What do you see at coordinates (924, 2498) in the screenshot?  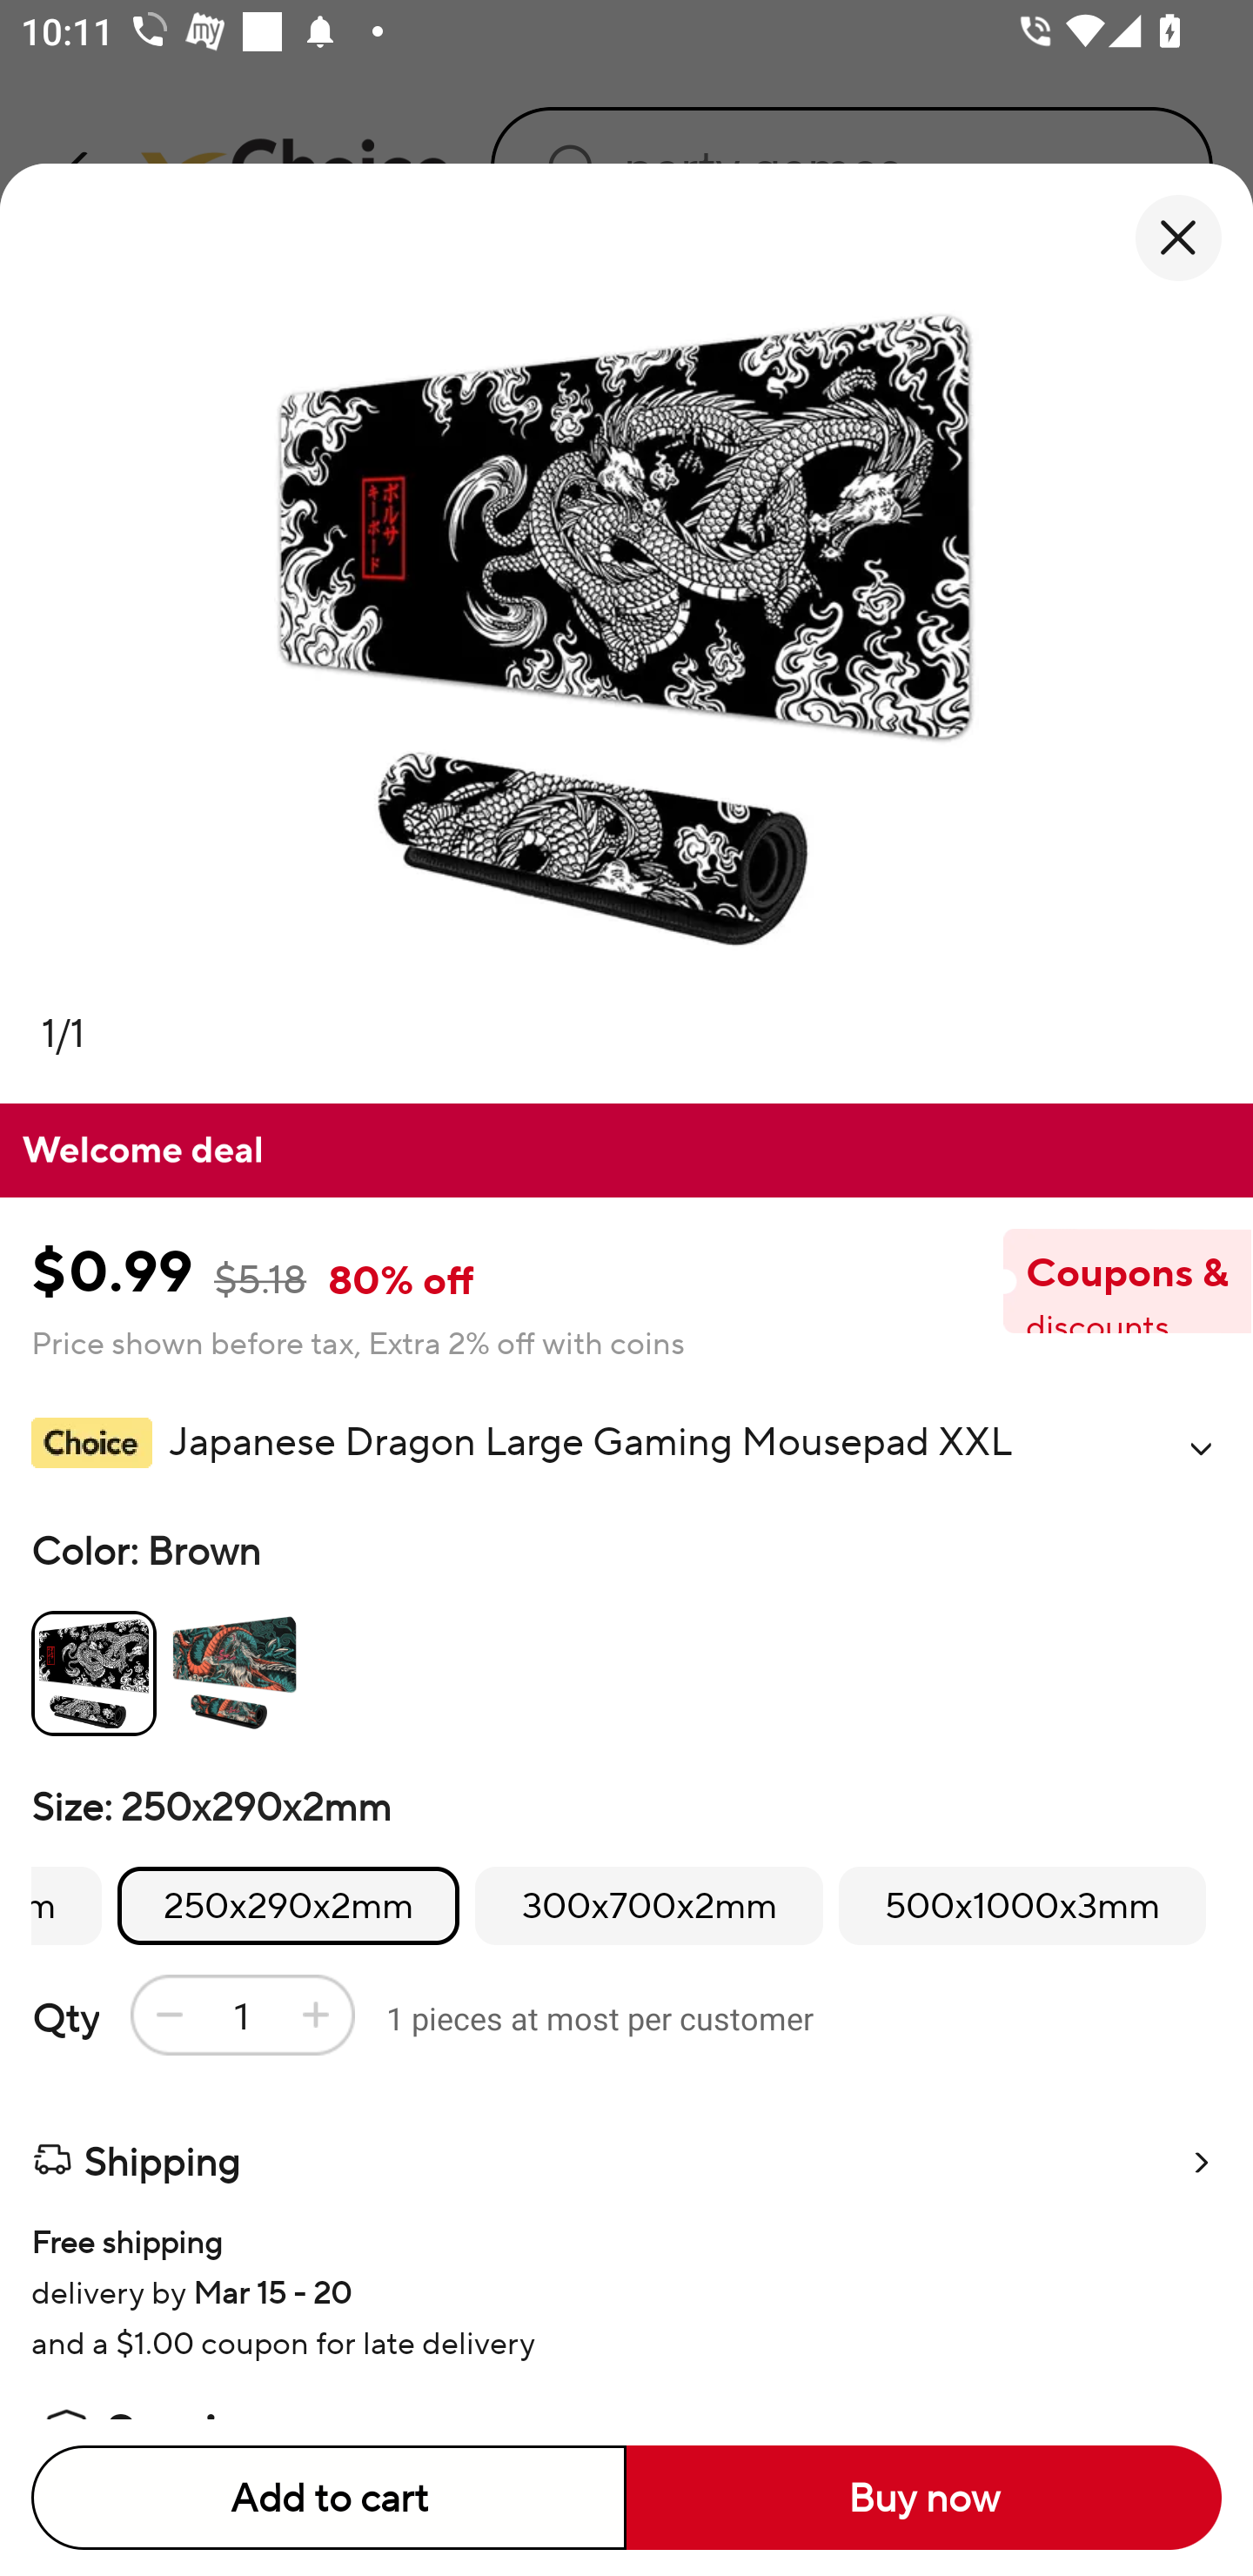 I see `Buy now` at bounding box center [924, 2498].